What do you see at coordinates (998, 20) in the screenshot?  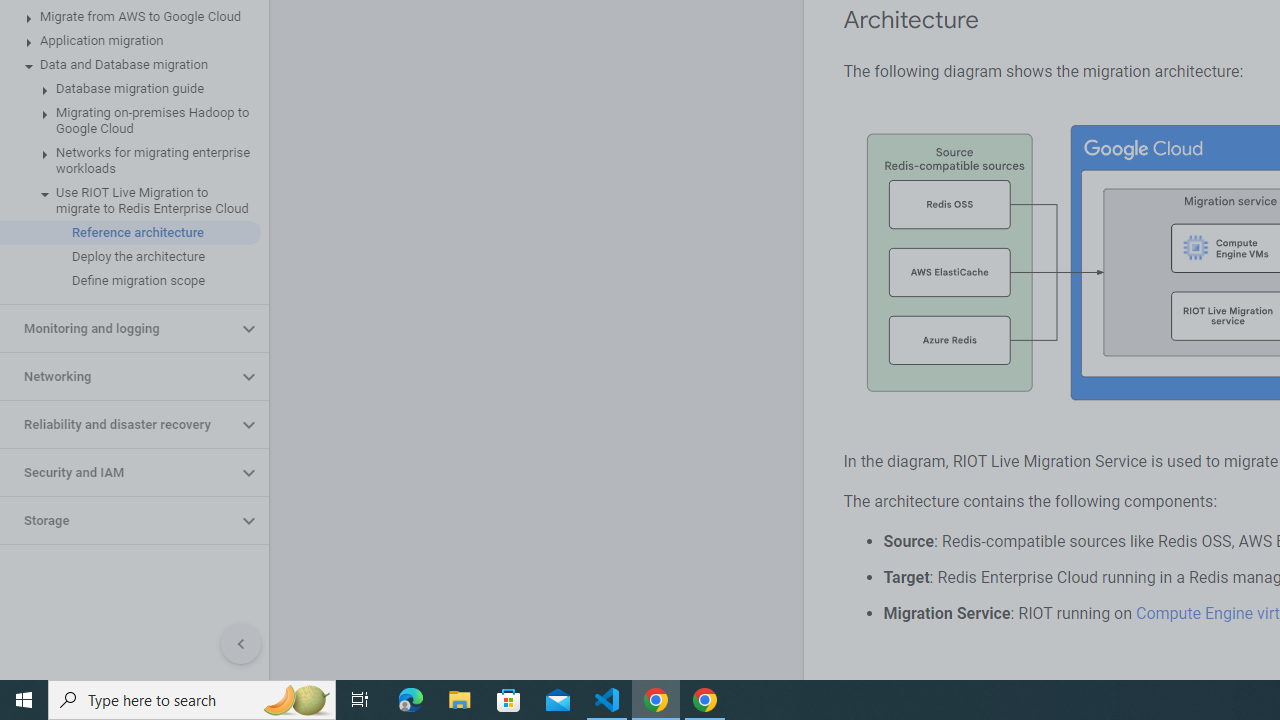 I see `Copy link to this section: Architecture` at bounding box center [998, 20].